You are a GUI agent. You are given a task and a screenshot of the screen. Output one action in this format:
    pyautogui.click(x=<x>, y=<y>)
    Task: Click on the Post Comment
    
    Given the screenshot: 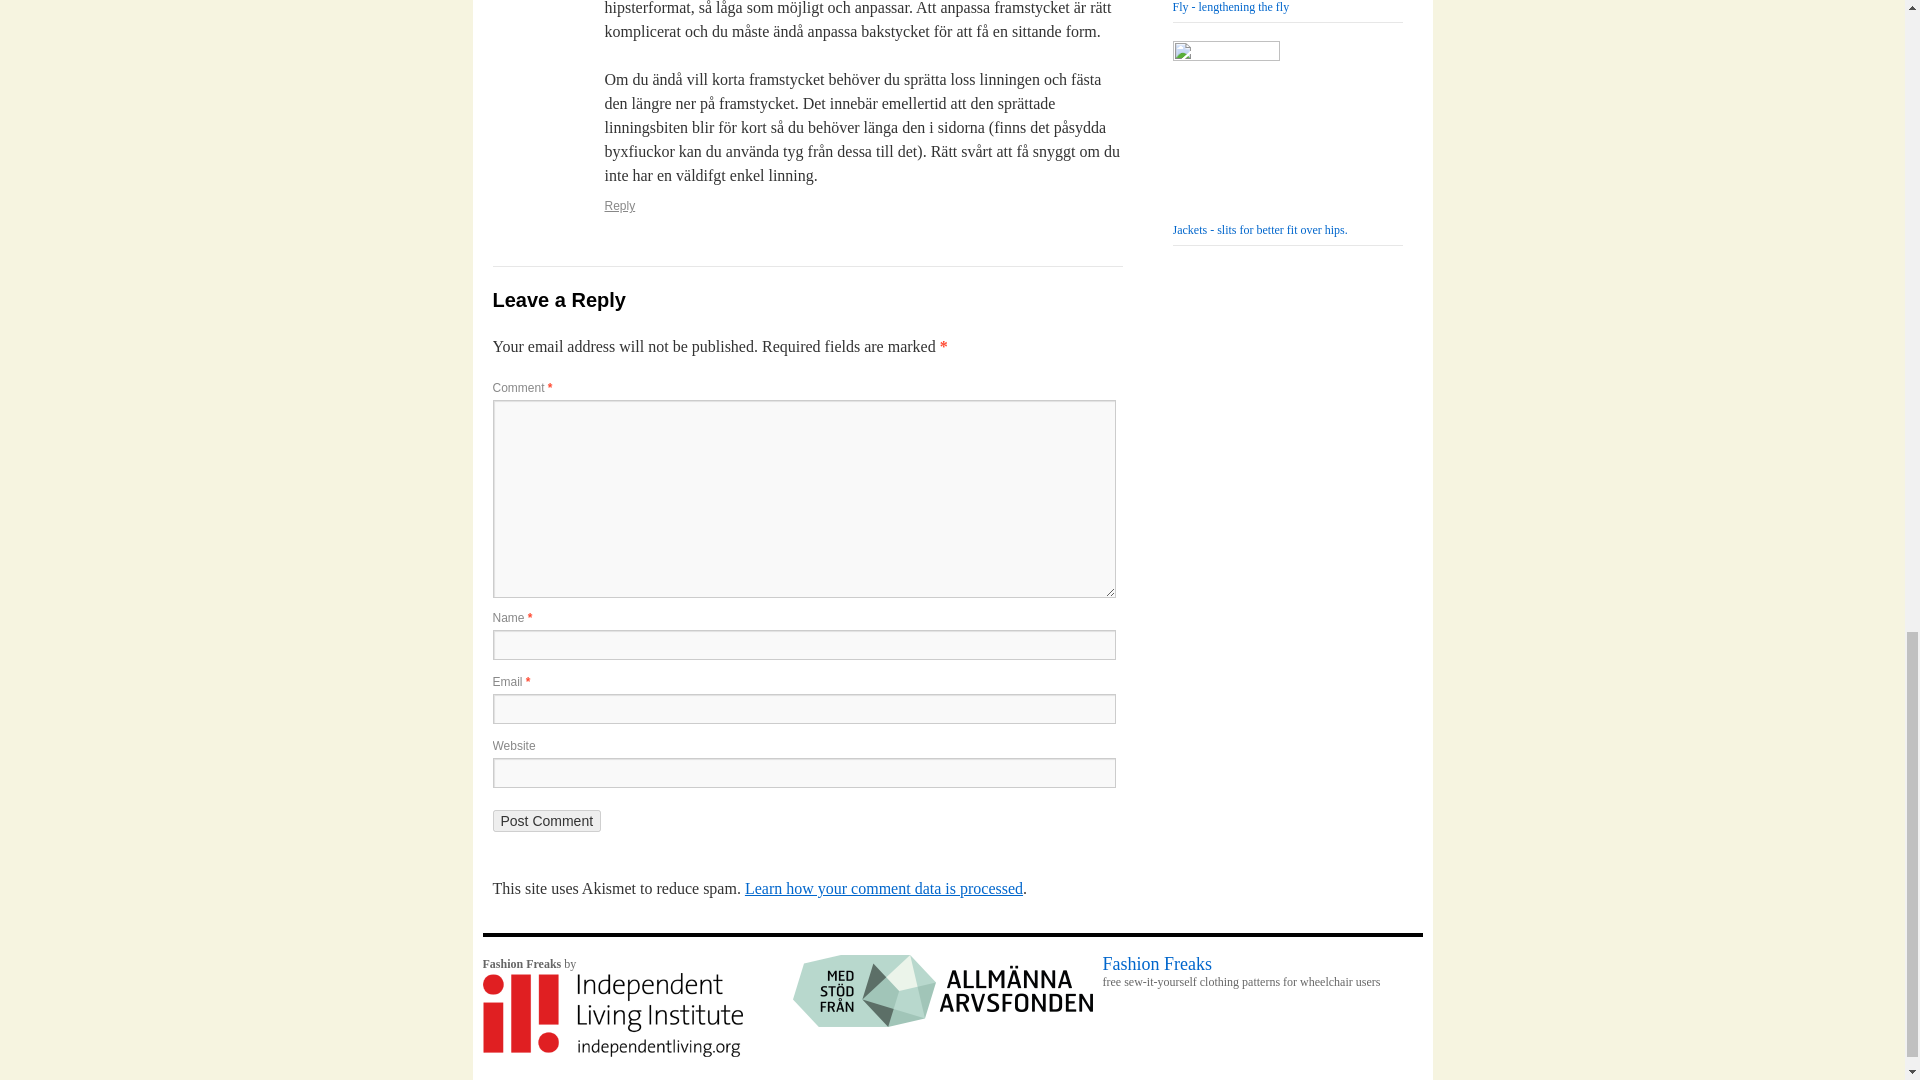 What is the action you would take?
    pyautogui.click(x=546, y=820)
    